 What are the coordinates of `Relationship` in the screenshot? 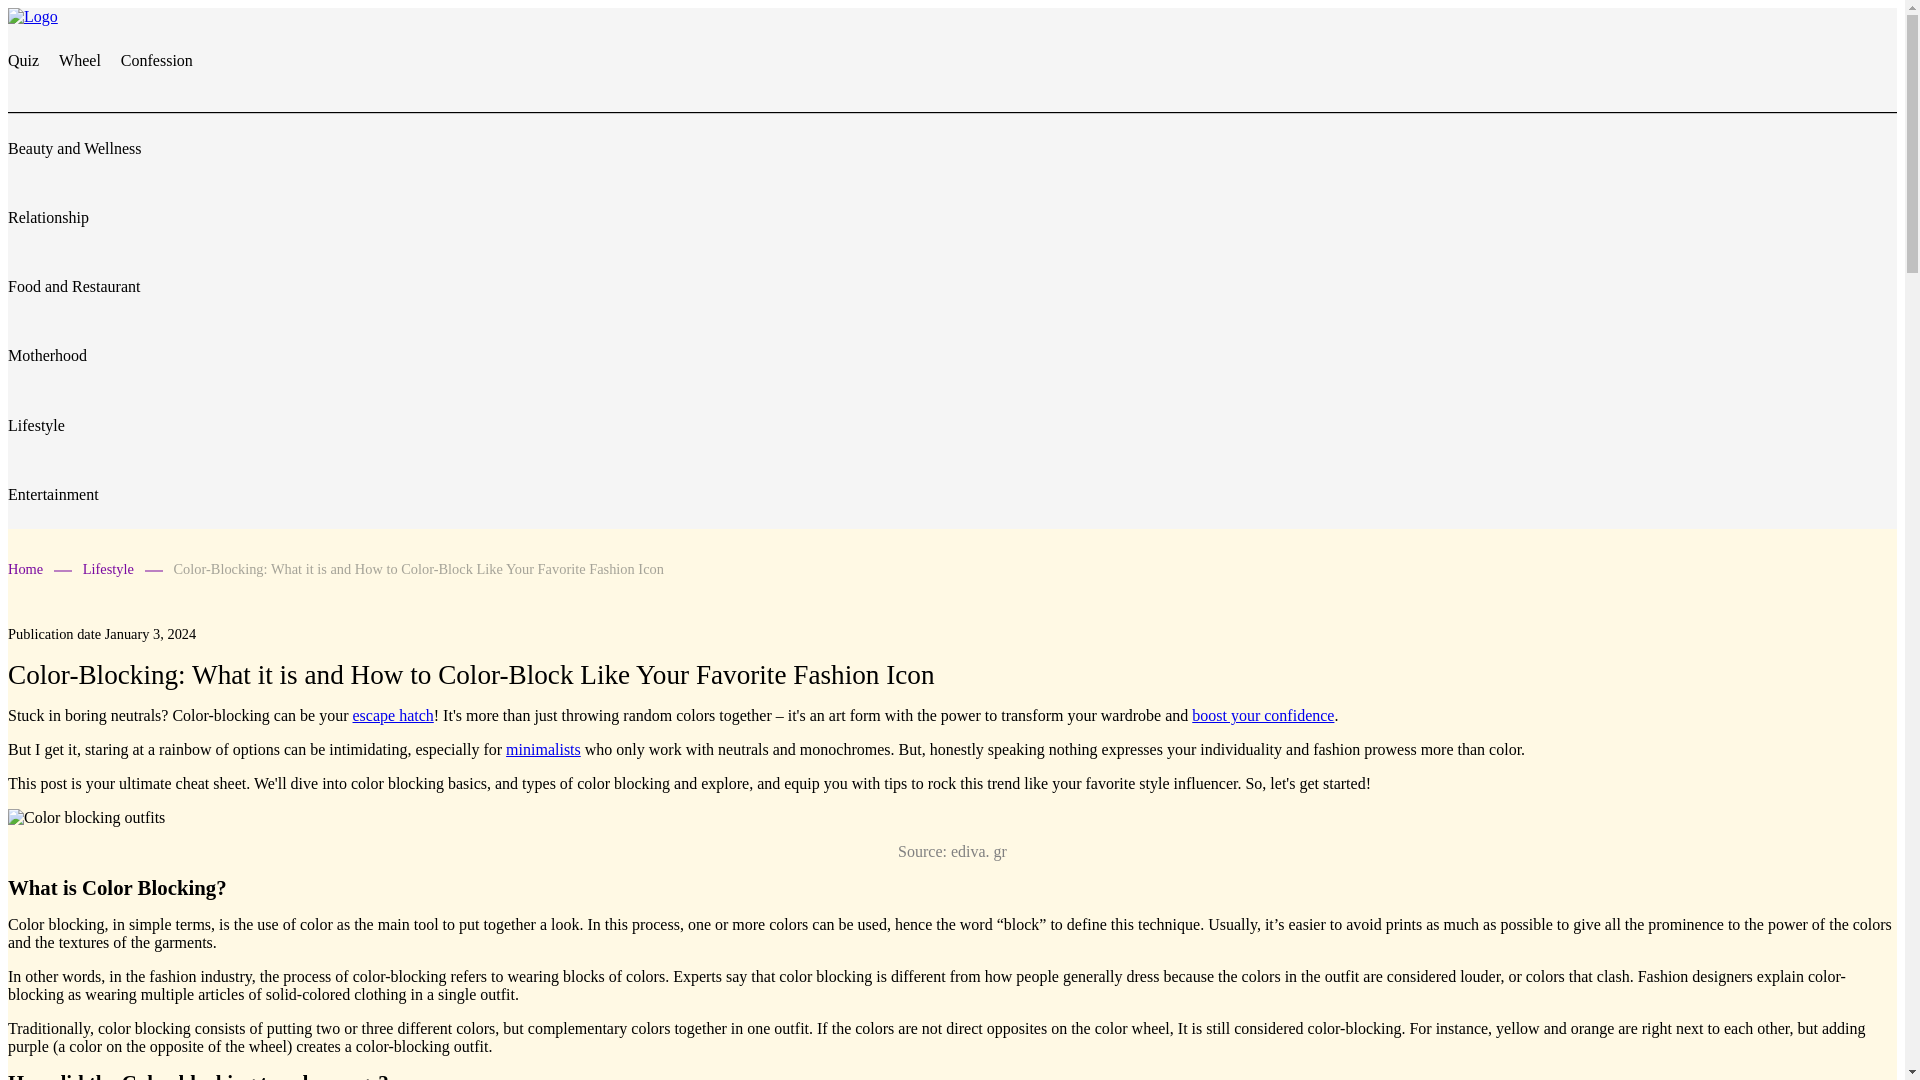 It's located at (48, 217).